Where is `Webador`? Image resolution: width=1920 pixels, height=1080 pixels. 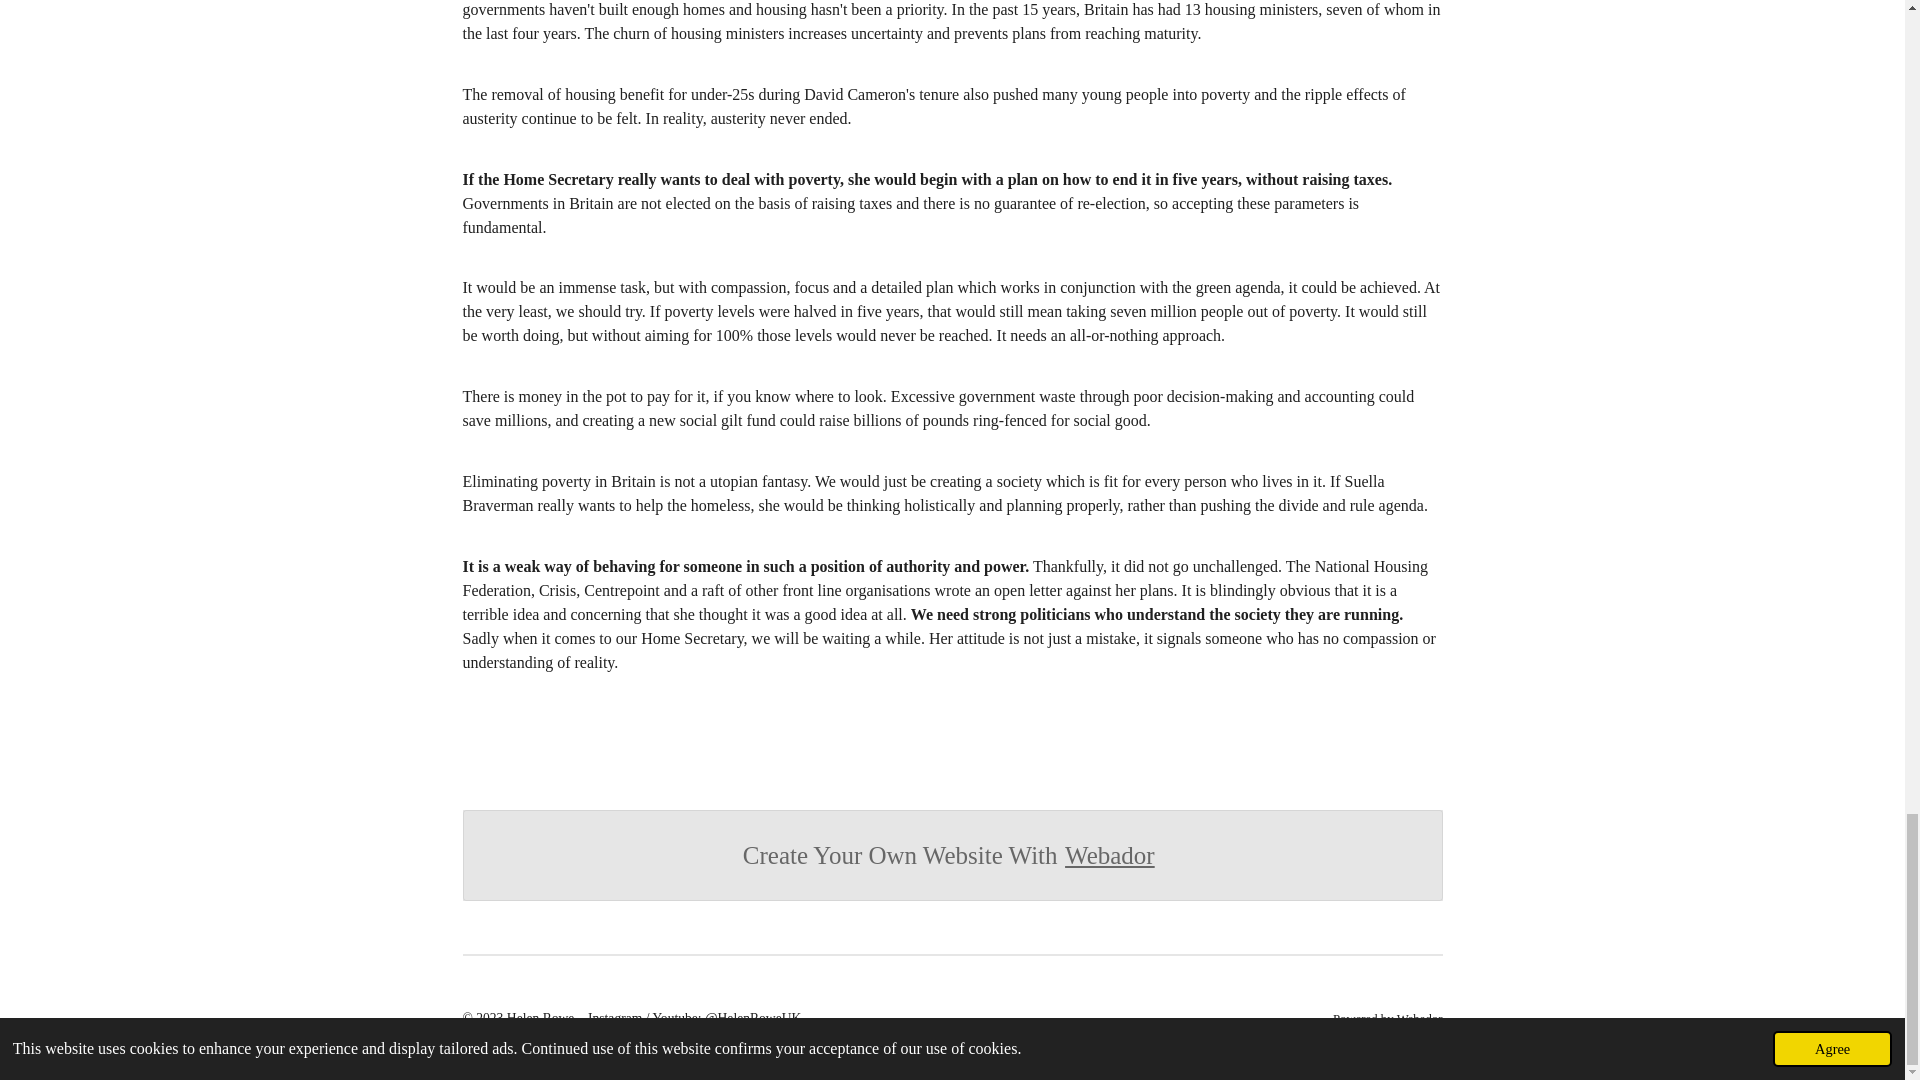
Webador is located at coordinates (1420, 1018).